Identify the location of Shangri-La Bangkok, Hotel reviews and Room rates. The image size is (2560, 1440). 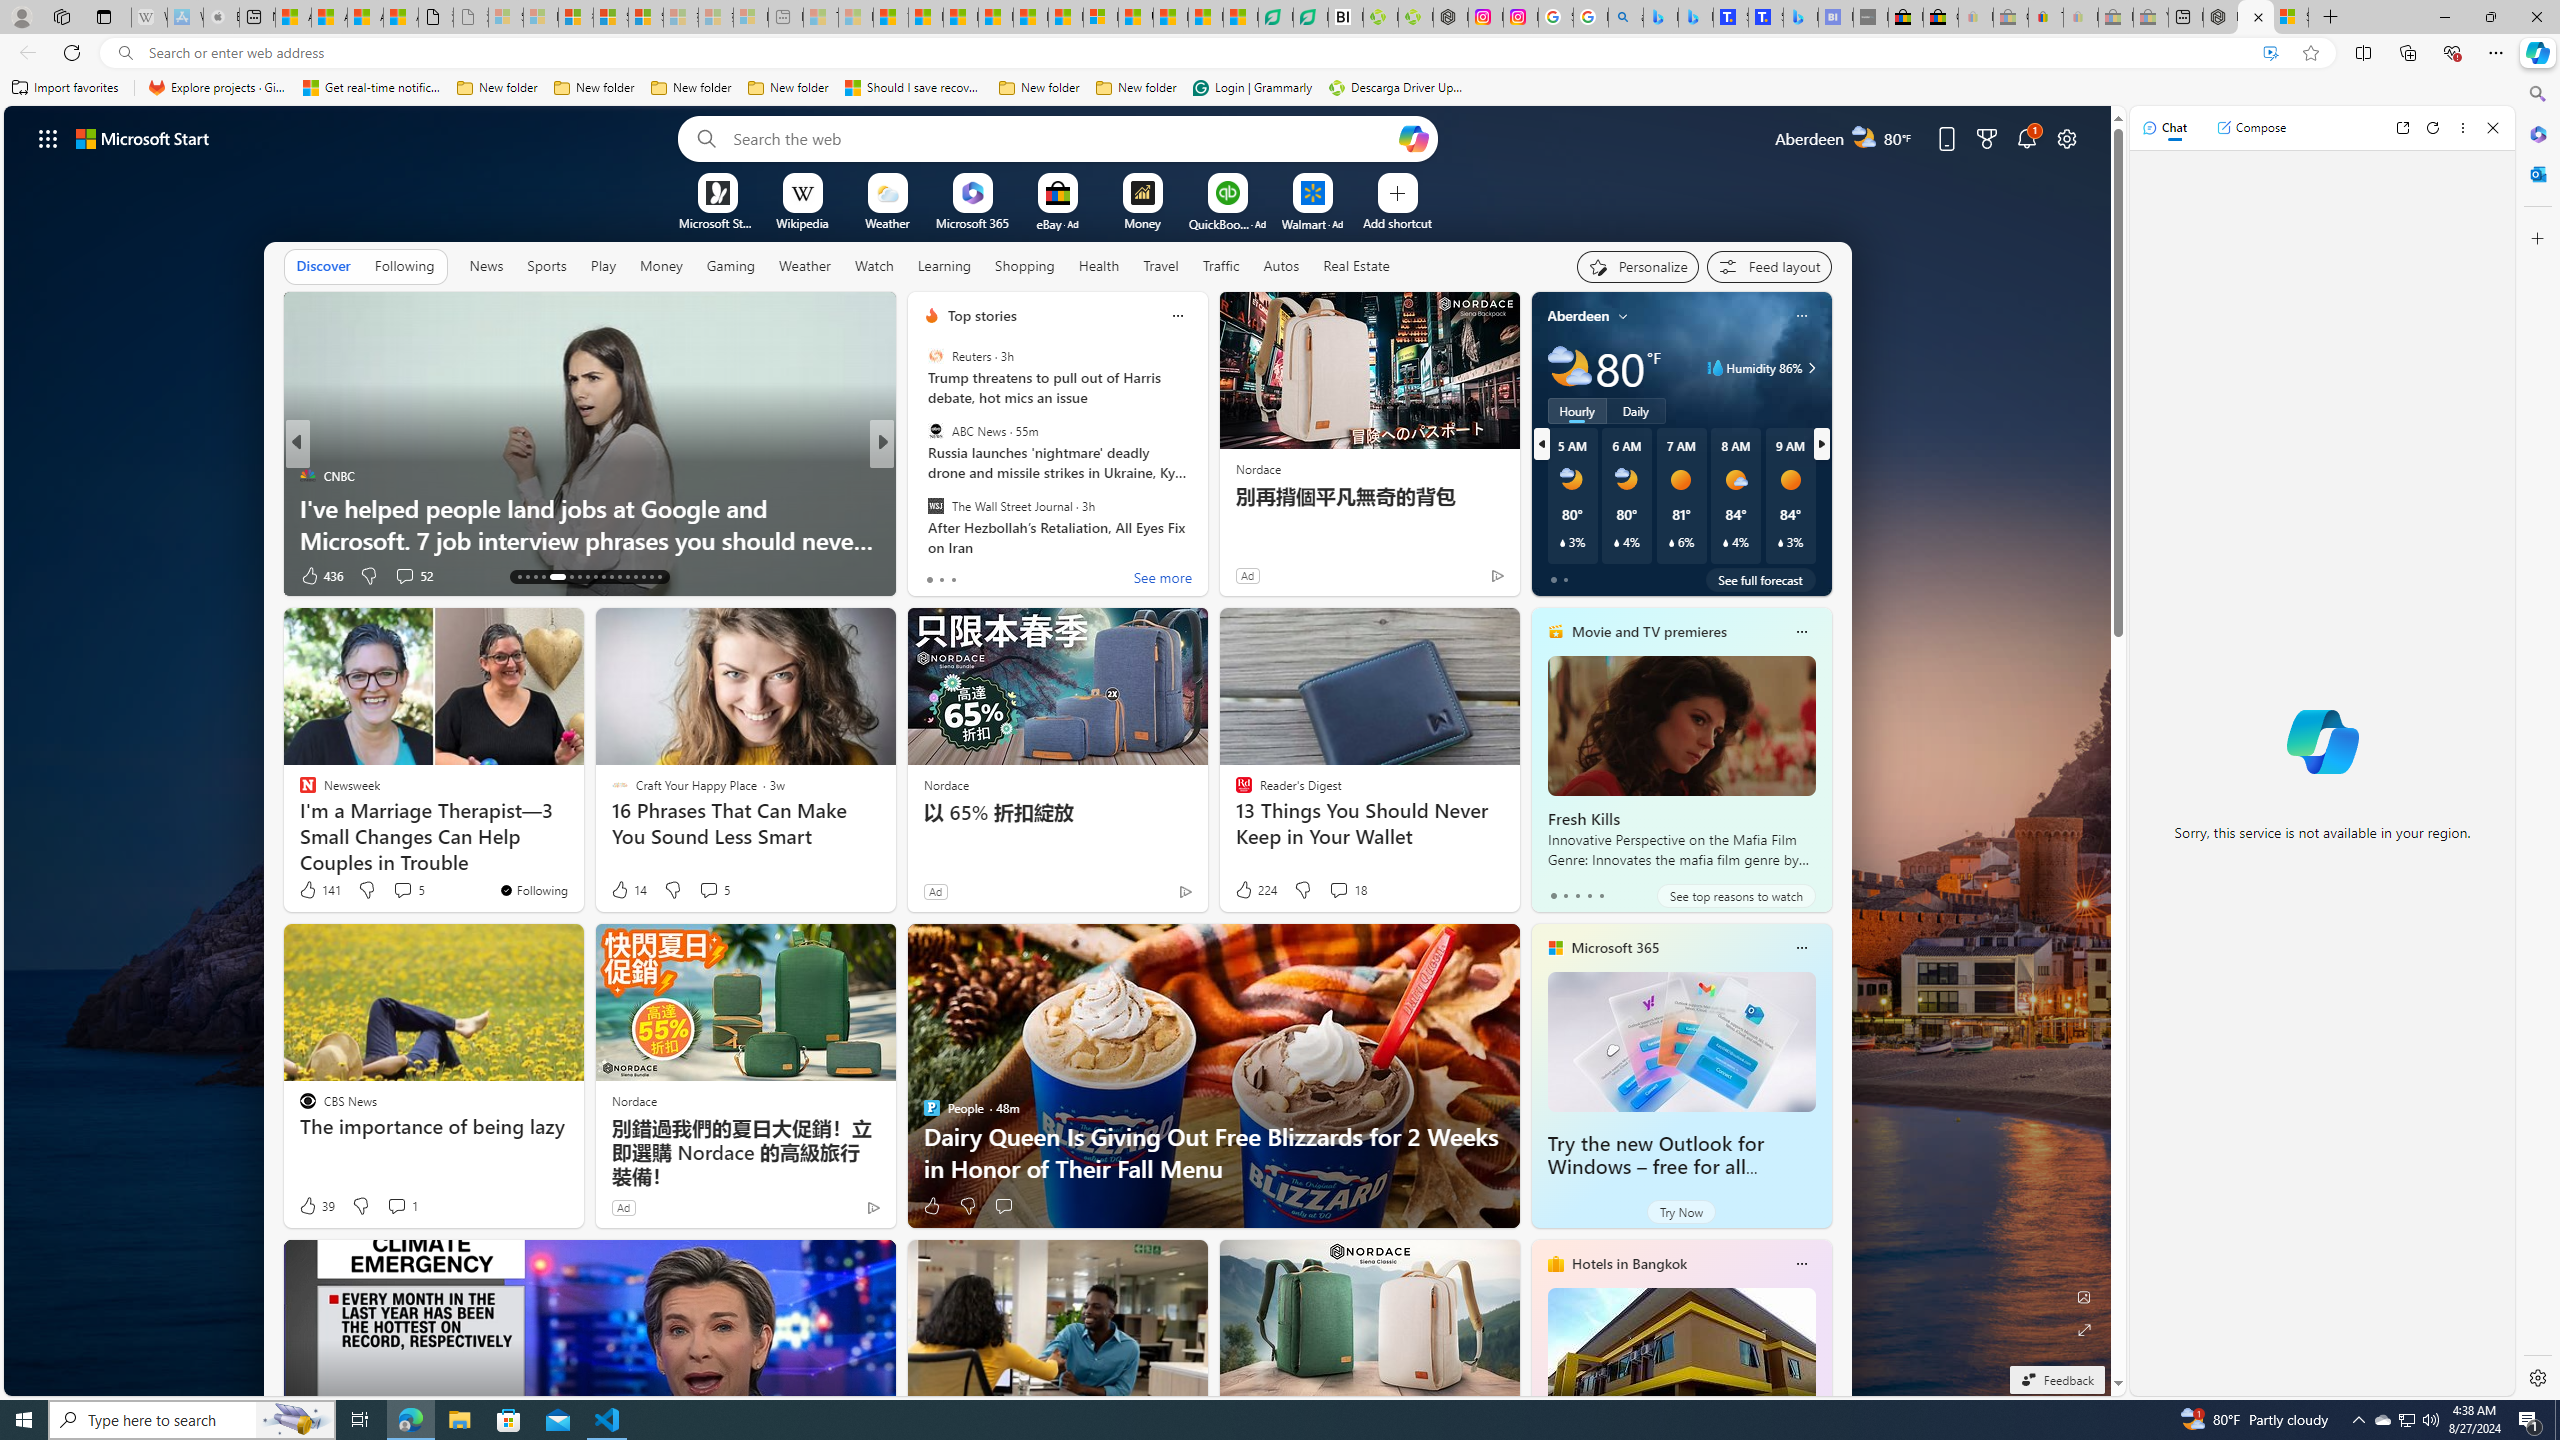
(1766, 17).